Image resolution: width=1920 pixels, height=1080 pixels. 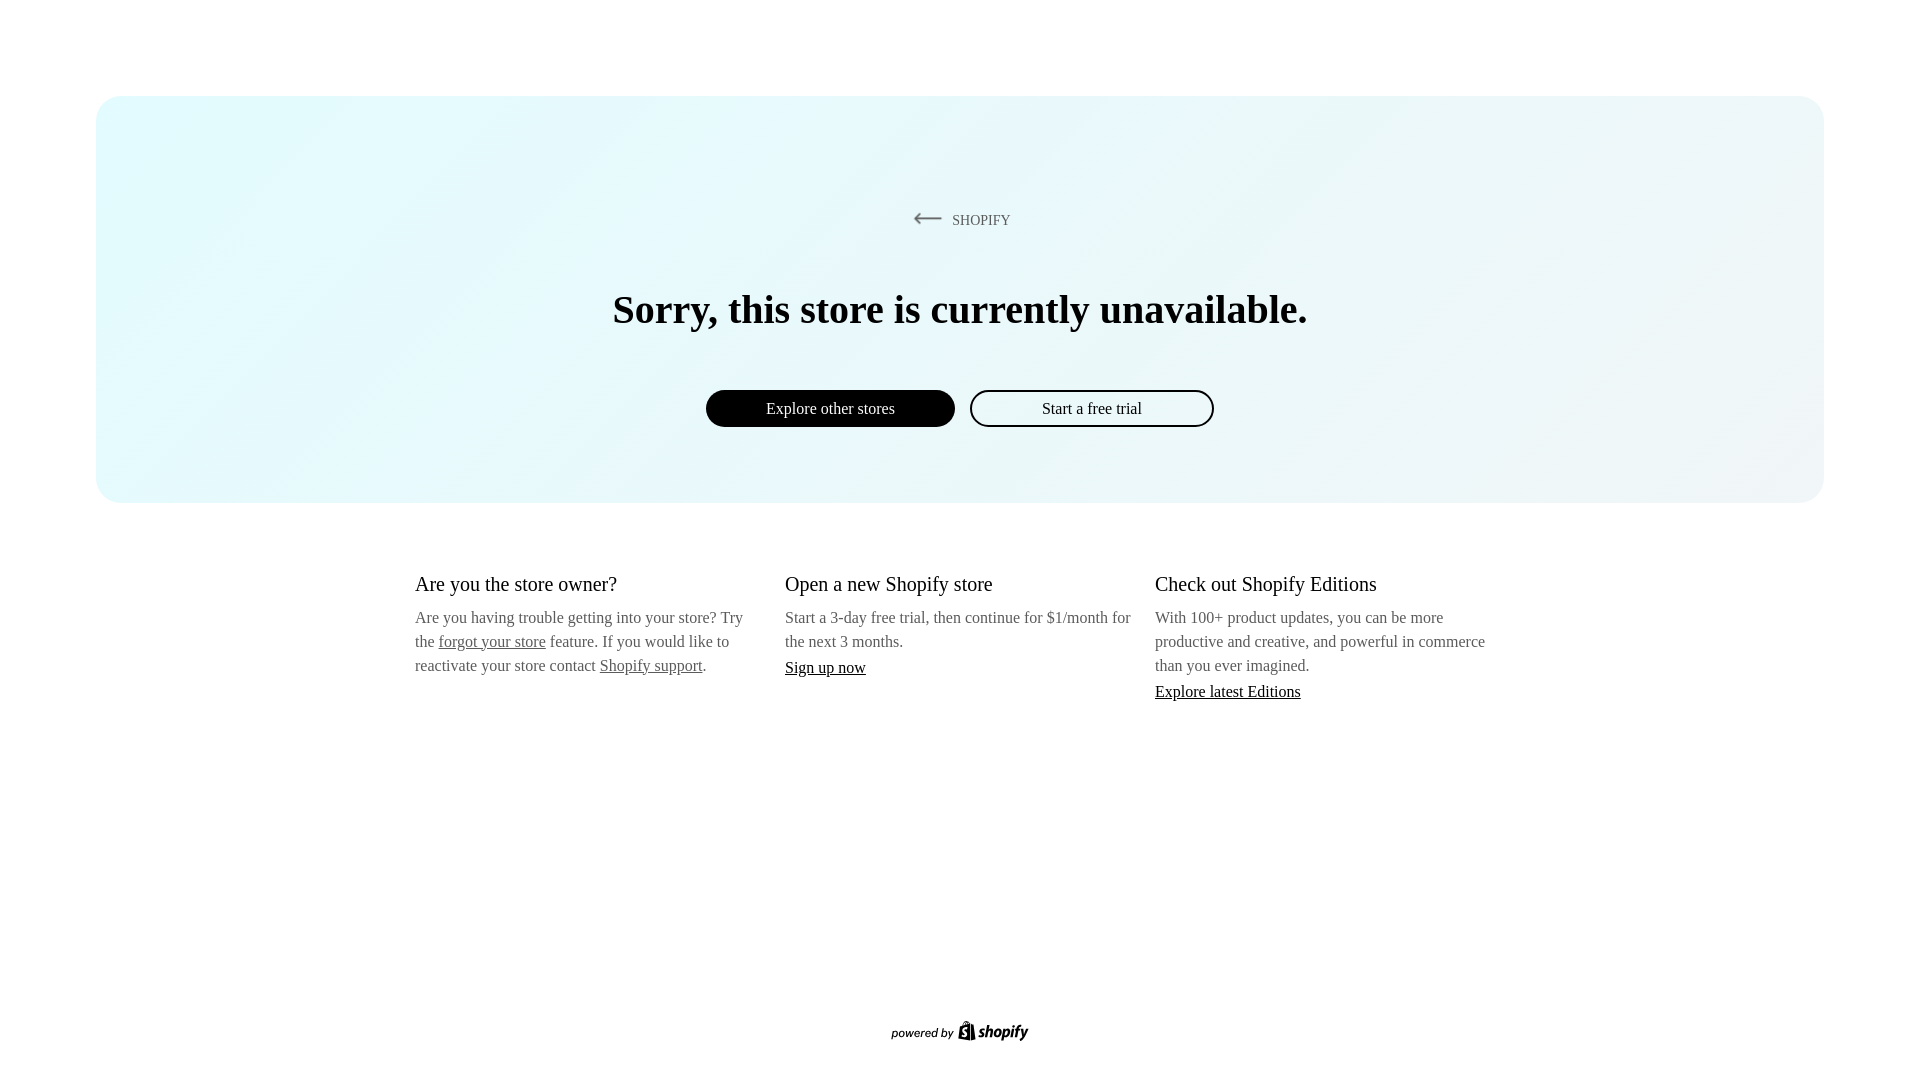 What do you see at coordinates (650, 664) in the screenshot?
I see `Shopify support` at bounding box center [650, 664].